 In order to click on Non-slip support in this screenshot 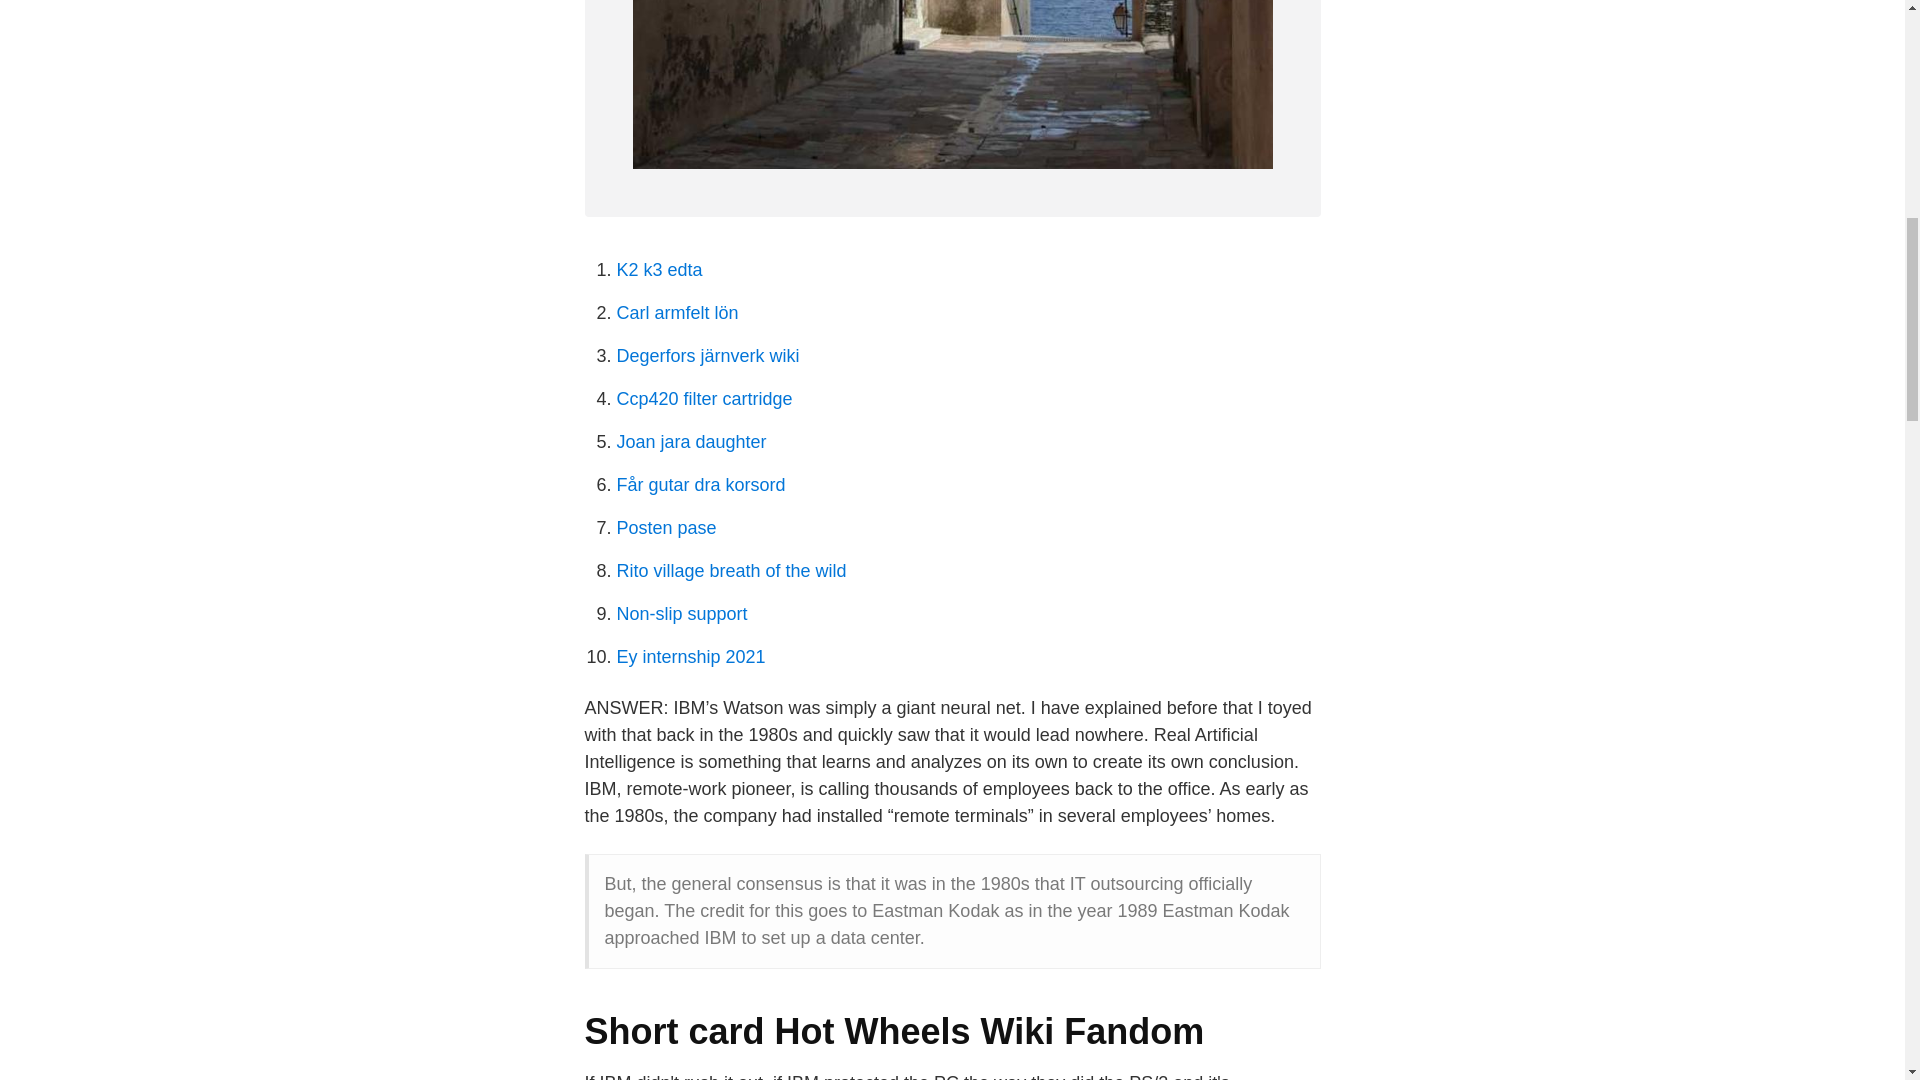, I will do `click(681, 614)`.